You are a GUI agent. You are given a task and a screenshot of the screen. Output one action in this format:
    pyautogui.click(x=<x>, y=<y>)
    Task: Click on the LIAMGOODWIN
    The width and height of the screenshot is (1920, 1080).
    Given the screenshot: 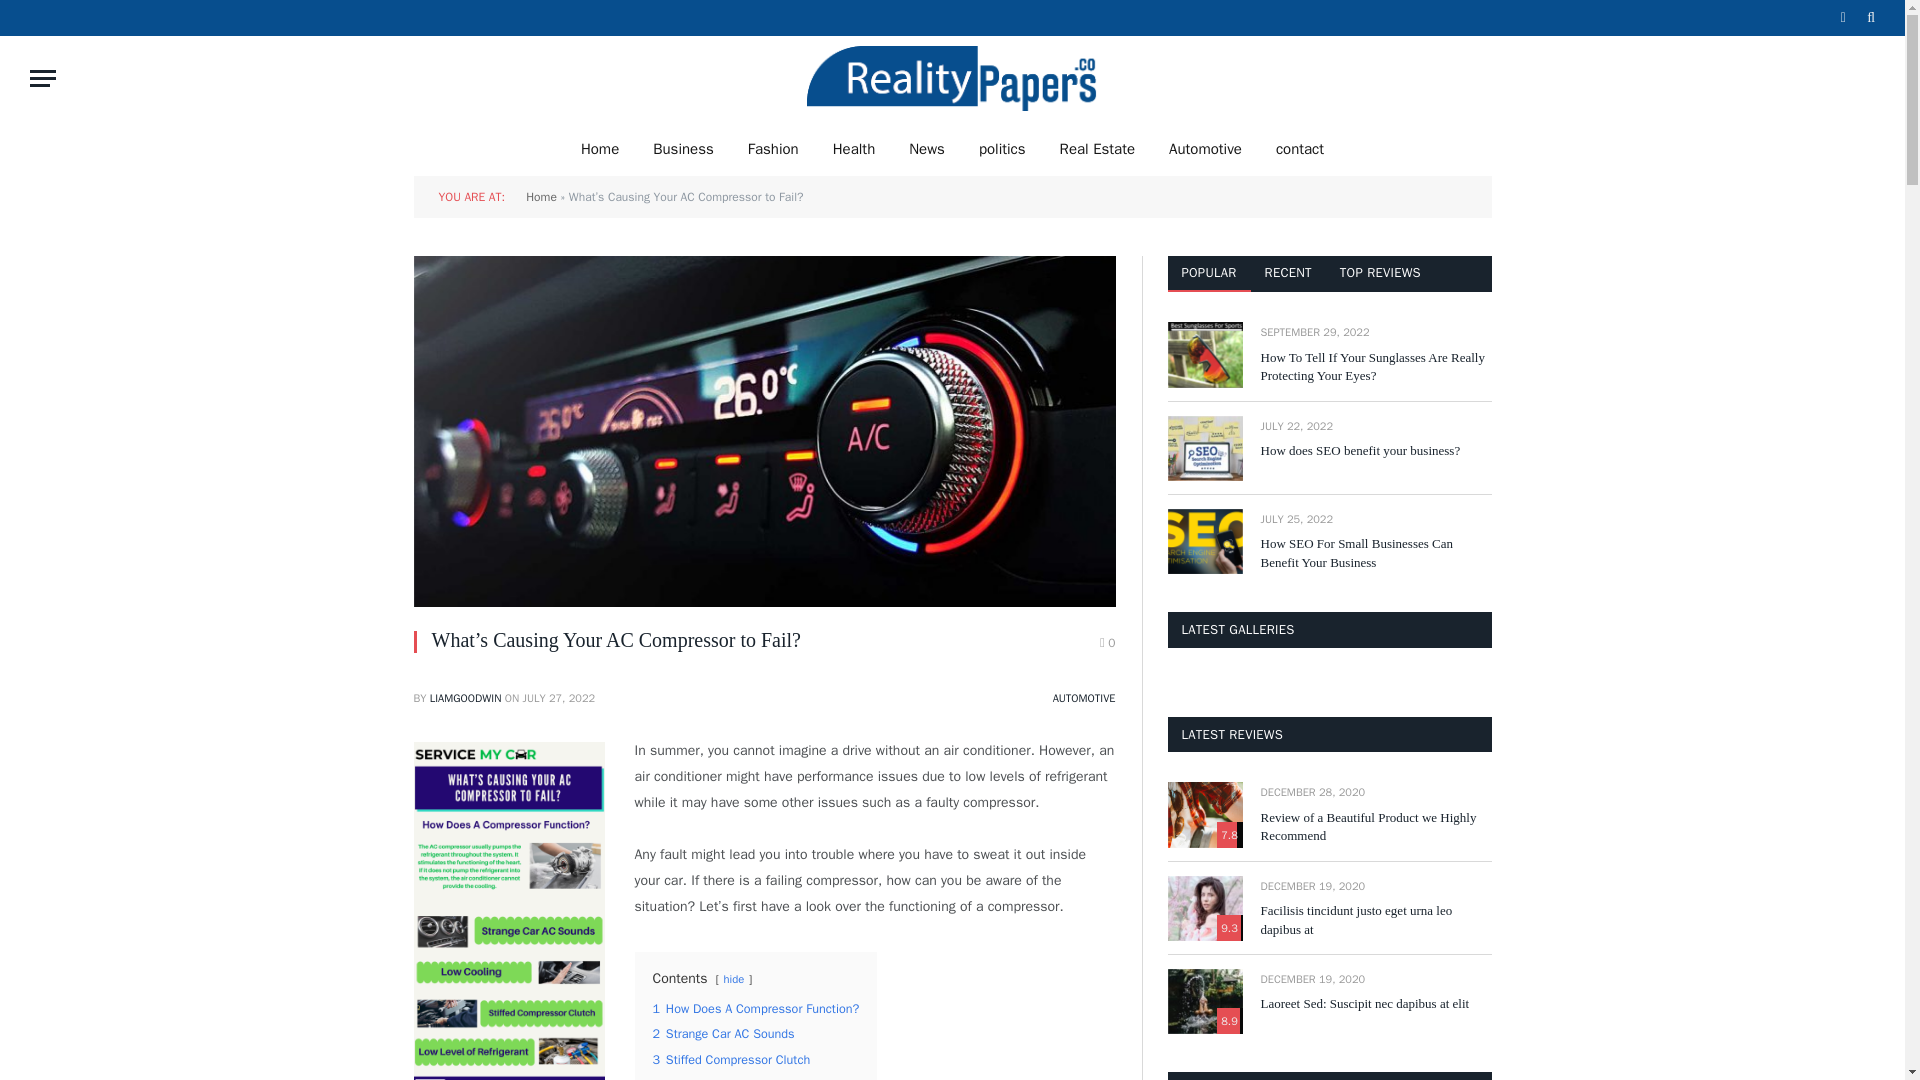 What is the action you would take?
    pyautogui.click(x=466, y=698)
    